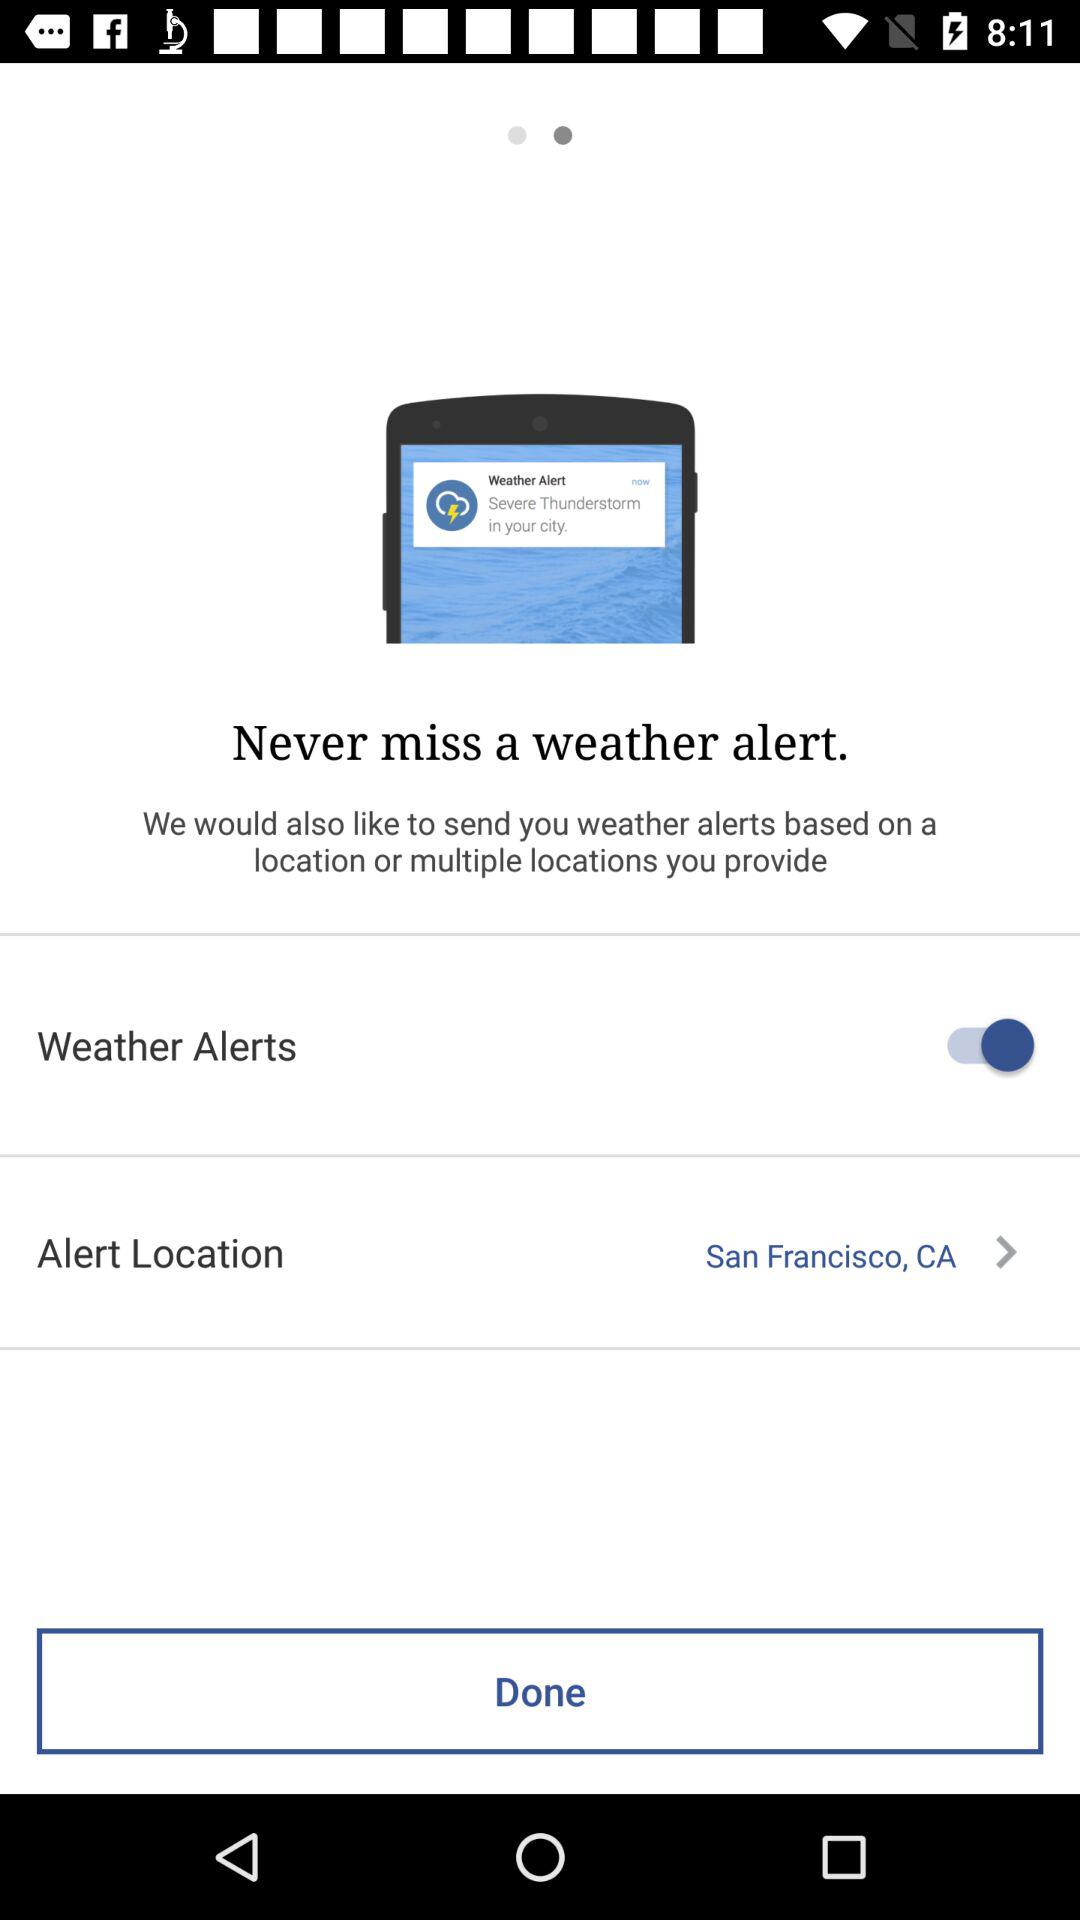 The image size is (1080, 1920). What do you see at coordinates (861, 1255) in the screenshot?
I see `swipe until san francisco, ca icon` at bounding box center [861, 1255].